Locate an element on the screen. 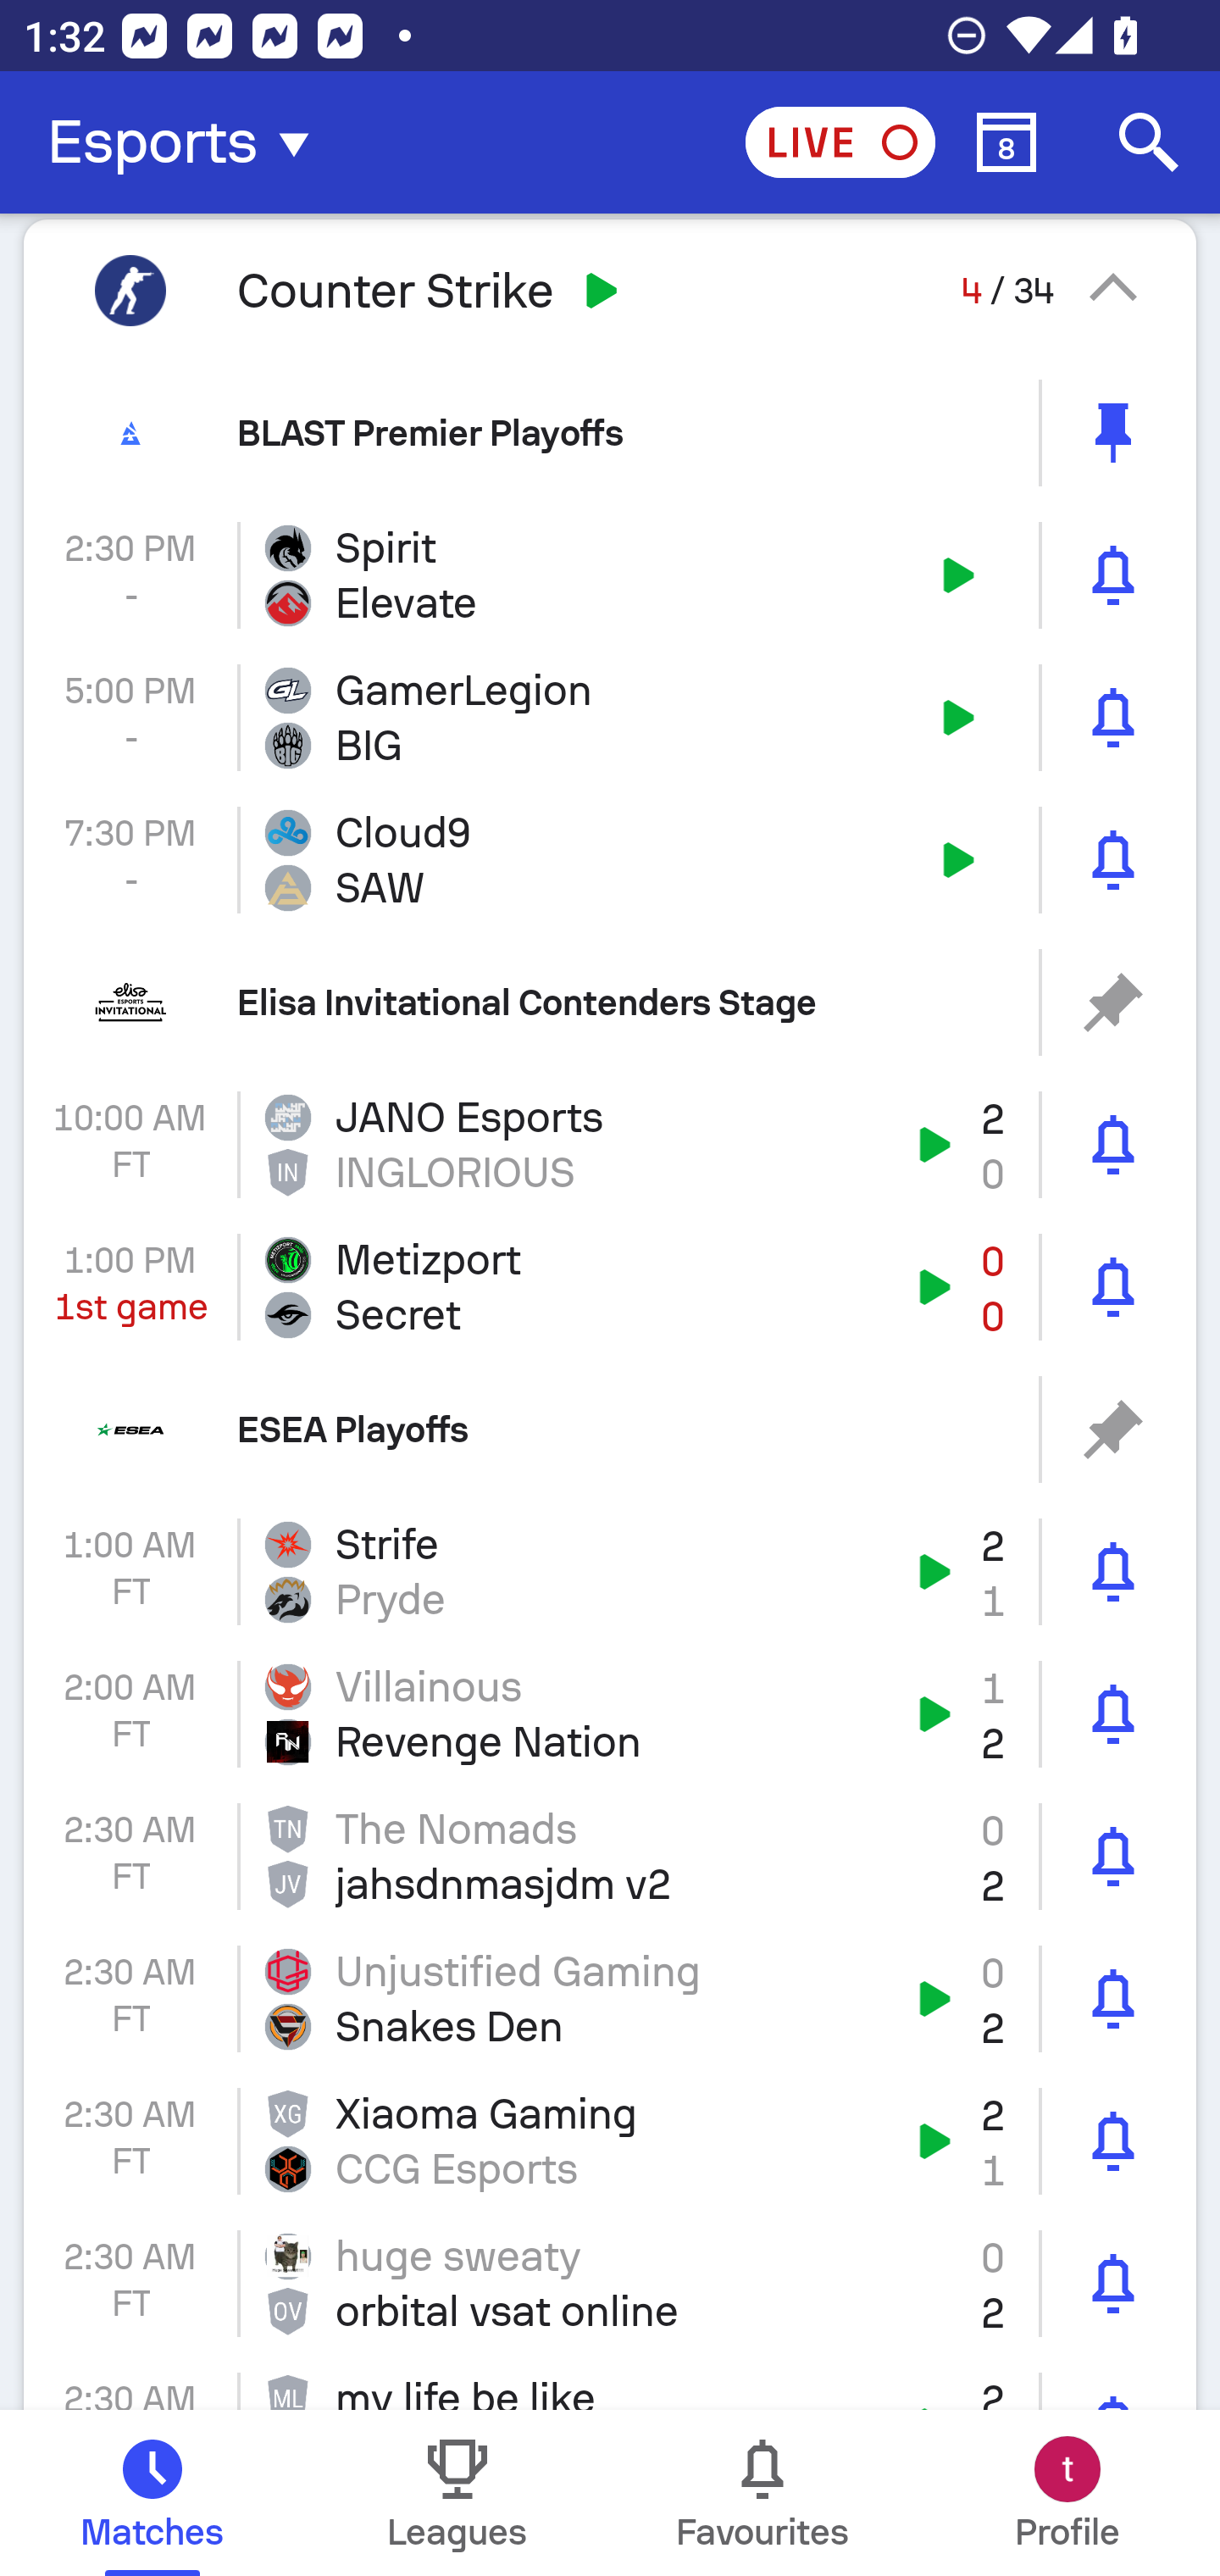 This screenshot has width=1220, height=2576. 7:30 PM - Cloud9 SAW is located at coordinates (610, 860).